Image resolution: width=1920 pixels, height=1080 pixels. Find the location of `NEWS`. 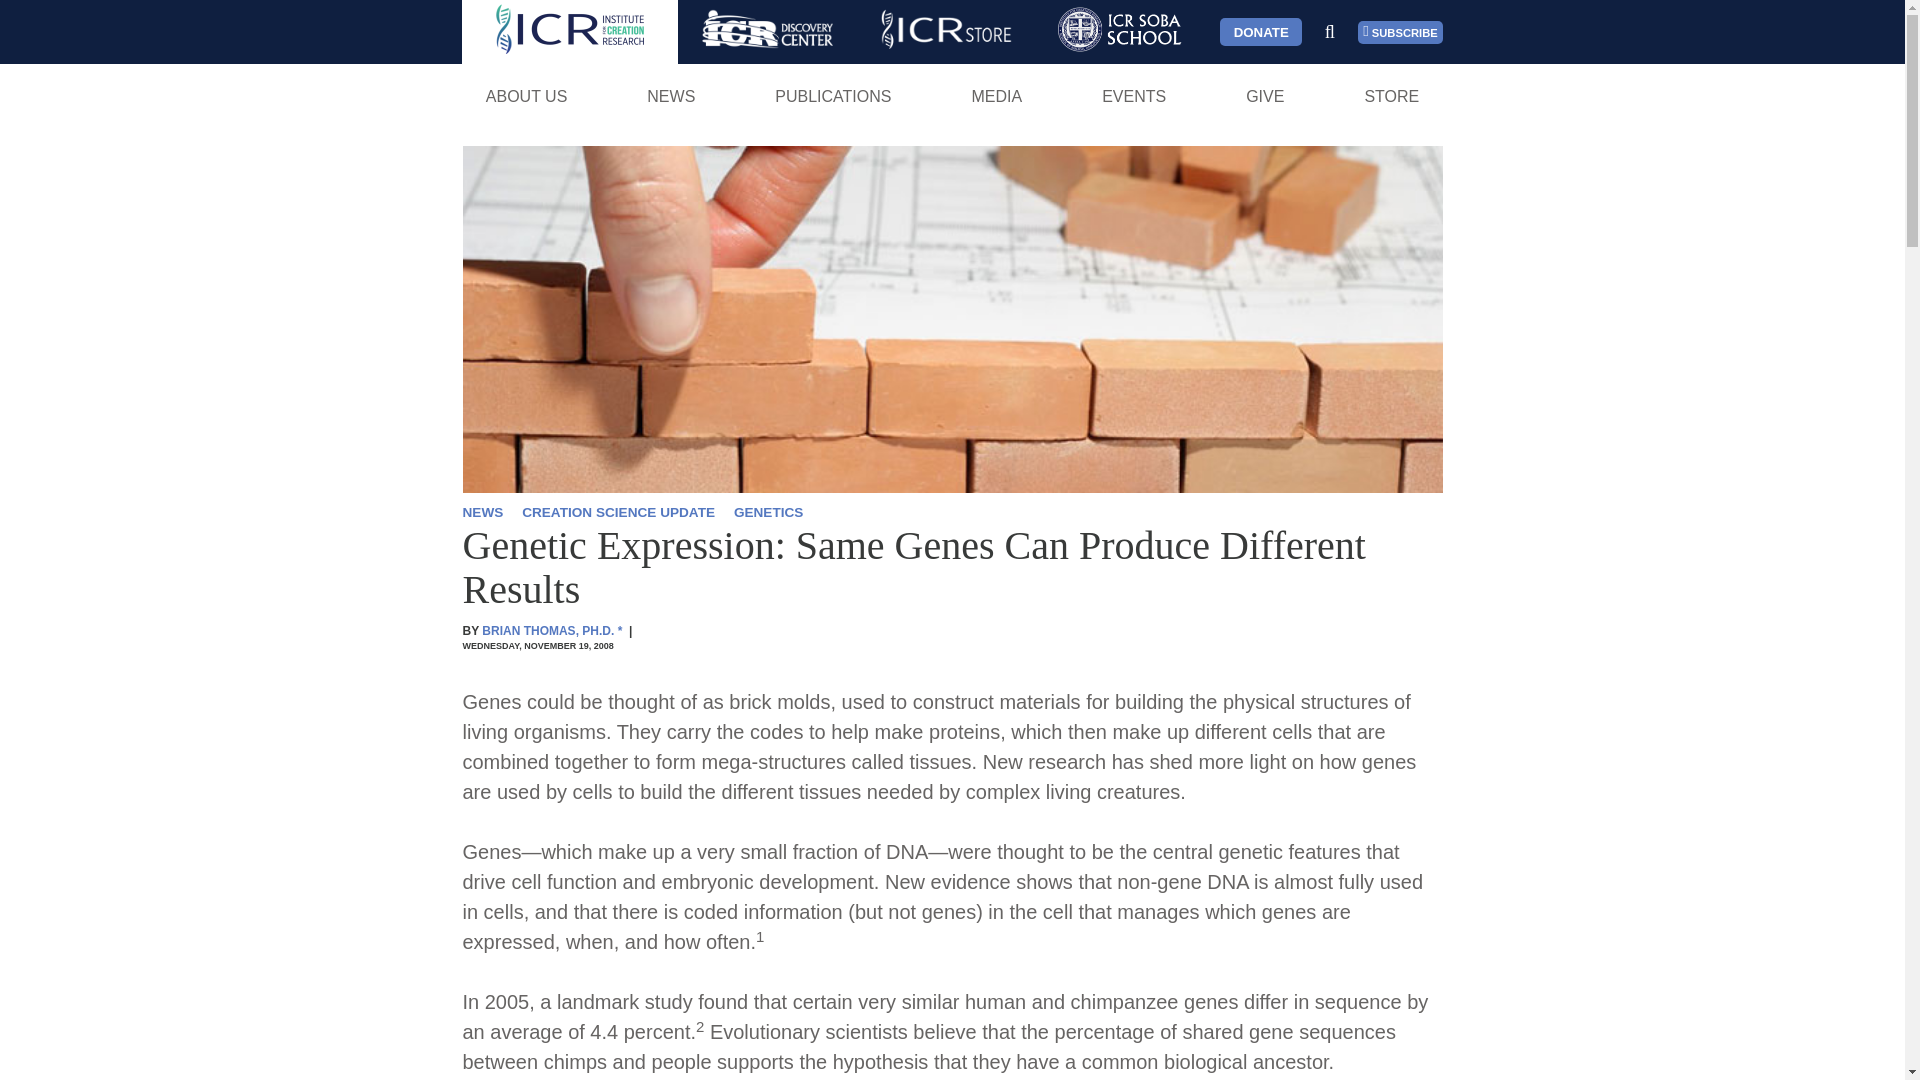

NEWS is located at coordinates (670, 96).